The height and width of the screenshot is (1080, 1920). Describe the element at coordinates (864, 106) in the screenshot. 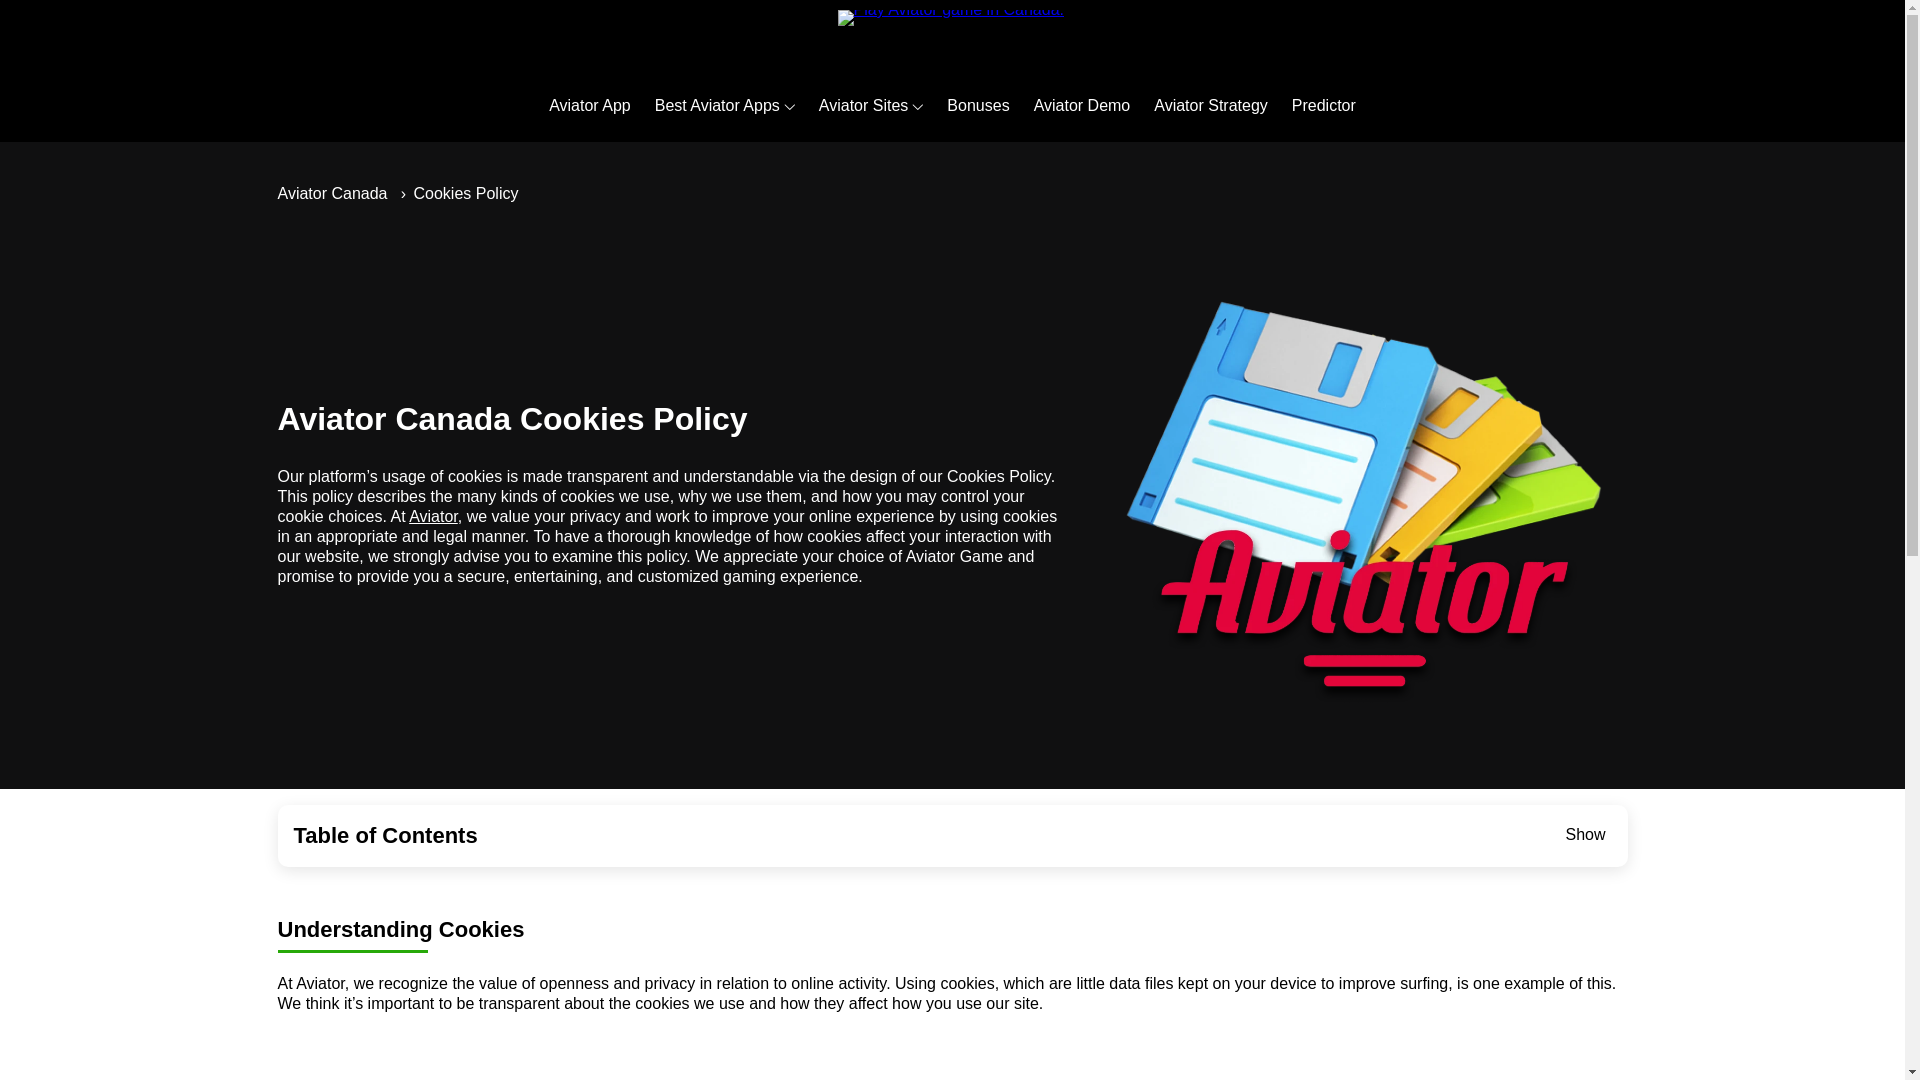

I see `Aviator Sites` at that location.